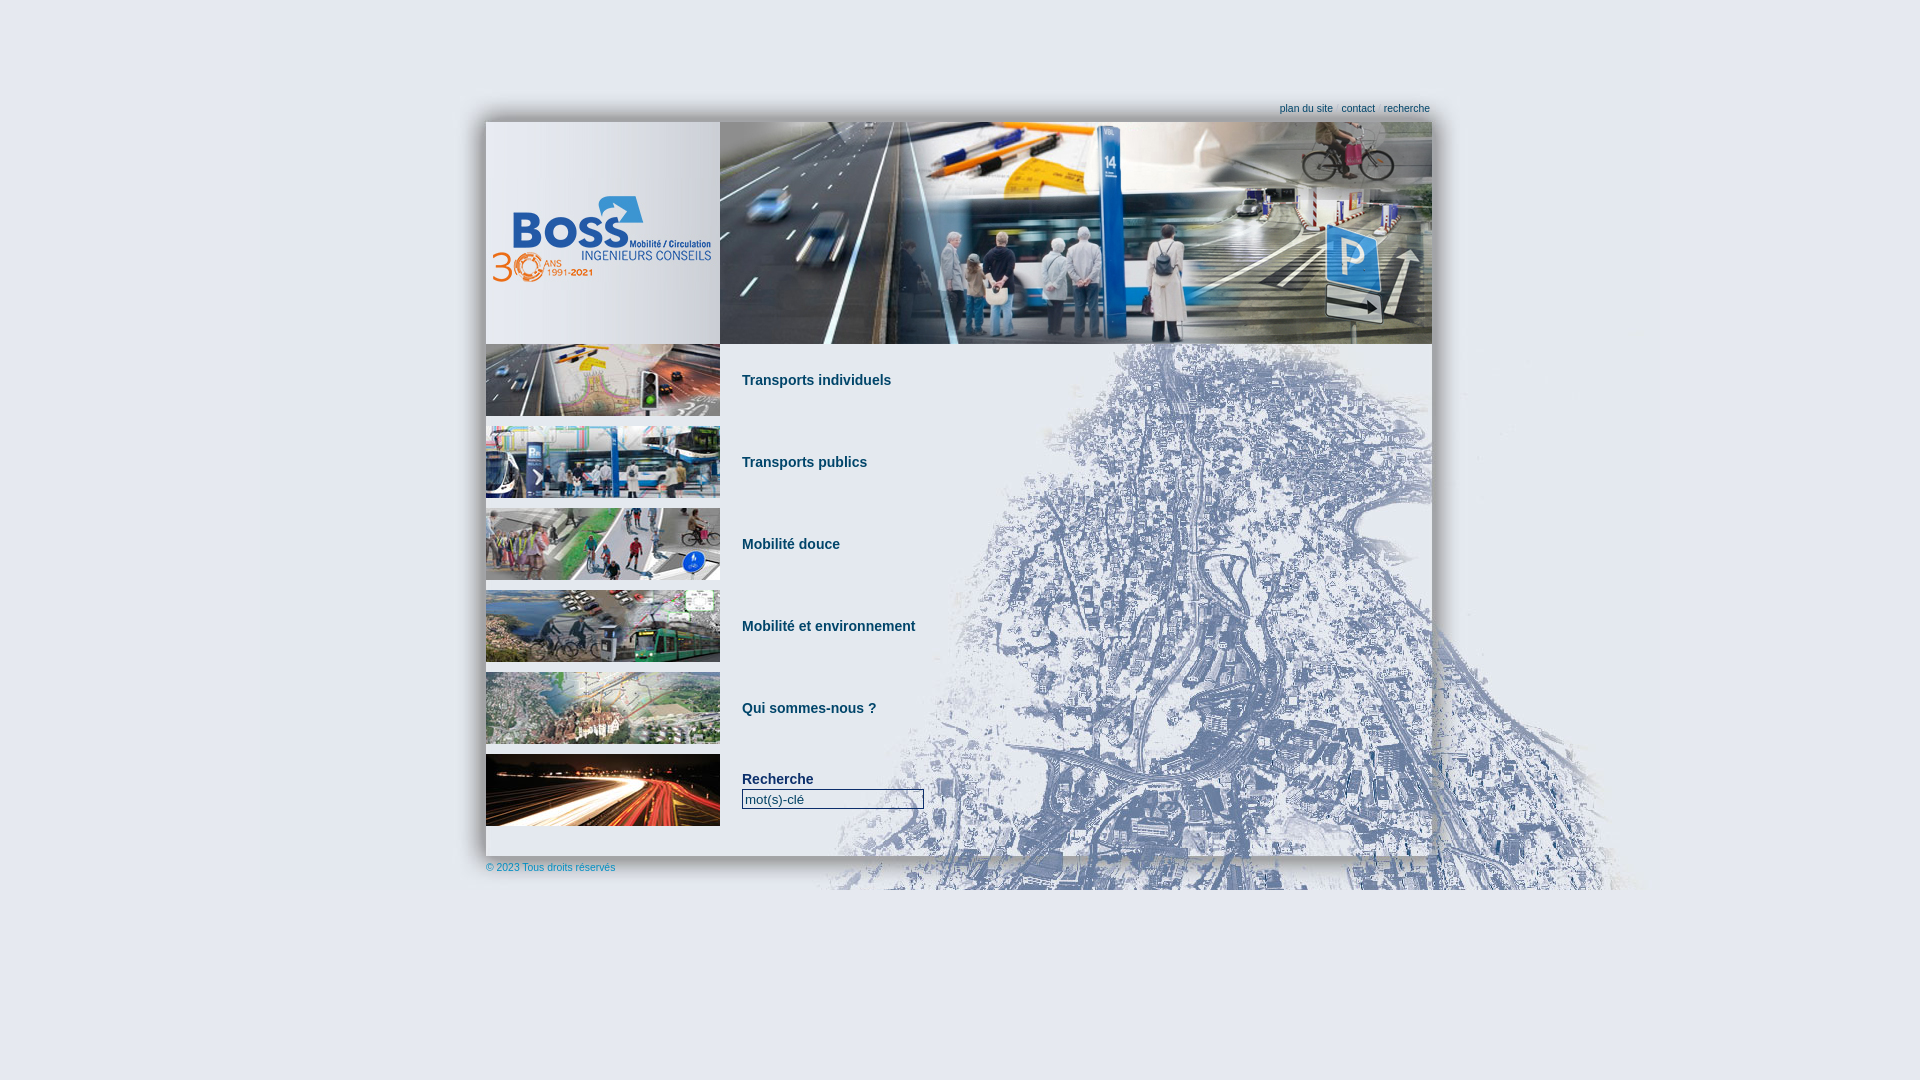 The width and height of the screenshot is (1920, 1080). I want to click on Transports individuels, so click(816, 380).